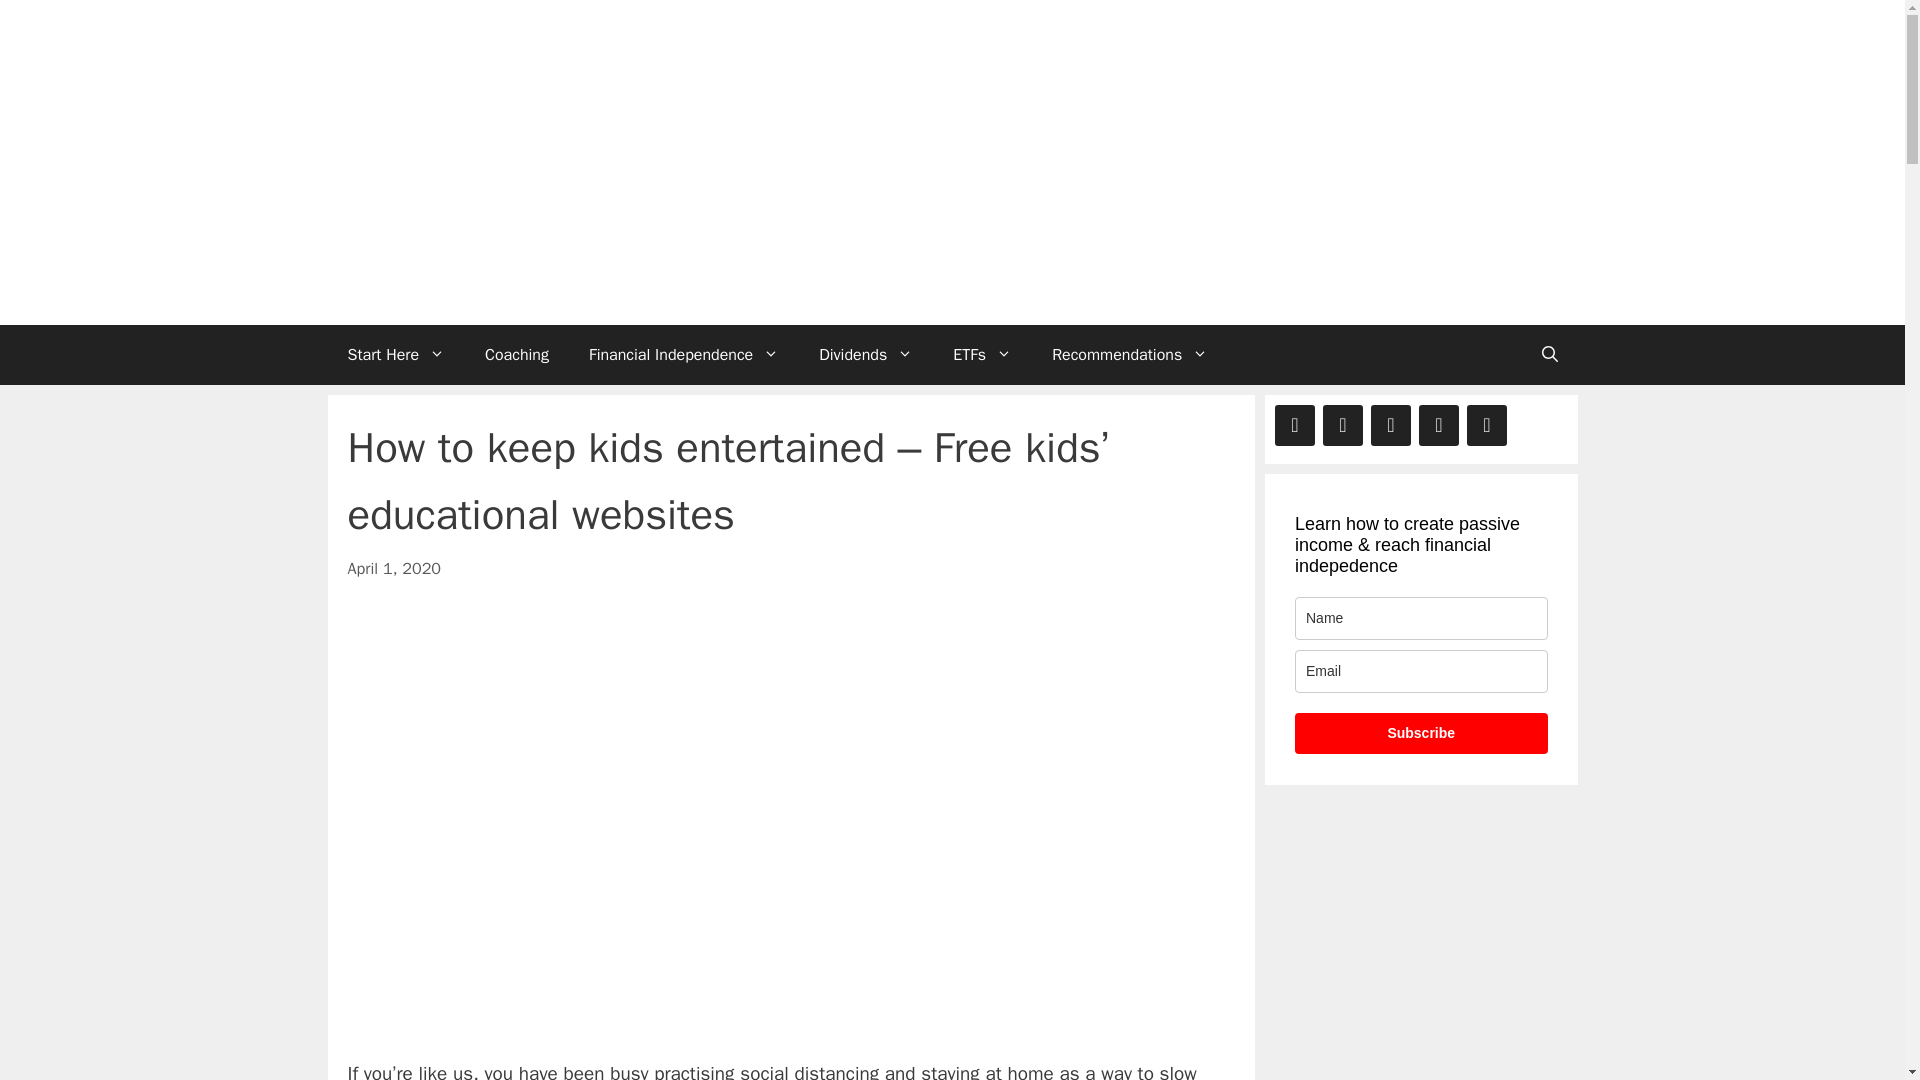 This screenshot has width=1920, height=1080. What do you see at coordinates (866, 354) in the screenshot?
I see `Dividends` at bounding box center [866, 354].